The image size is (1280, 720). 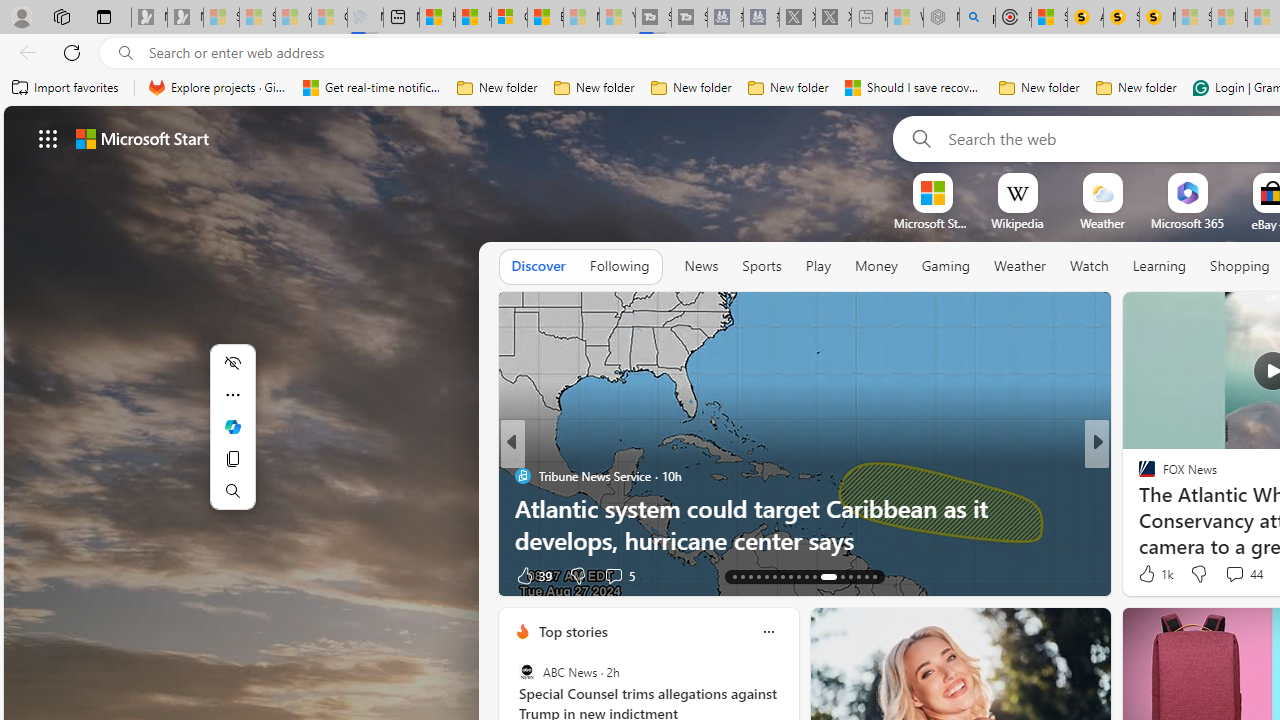 What do you see at coordinates (1234, 574) in the screenshot?
I see `View comments 3 Comment` at bounding box center [1234, 574].